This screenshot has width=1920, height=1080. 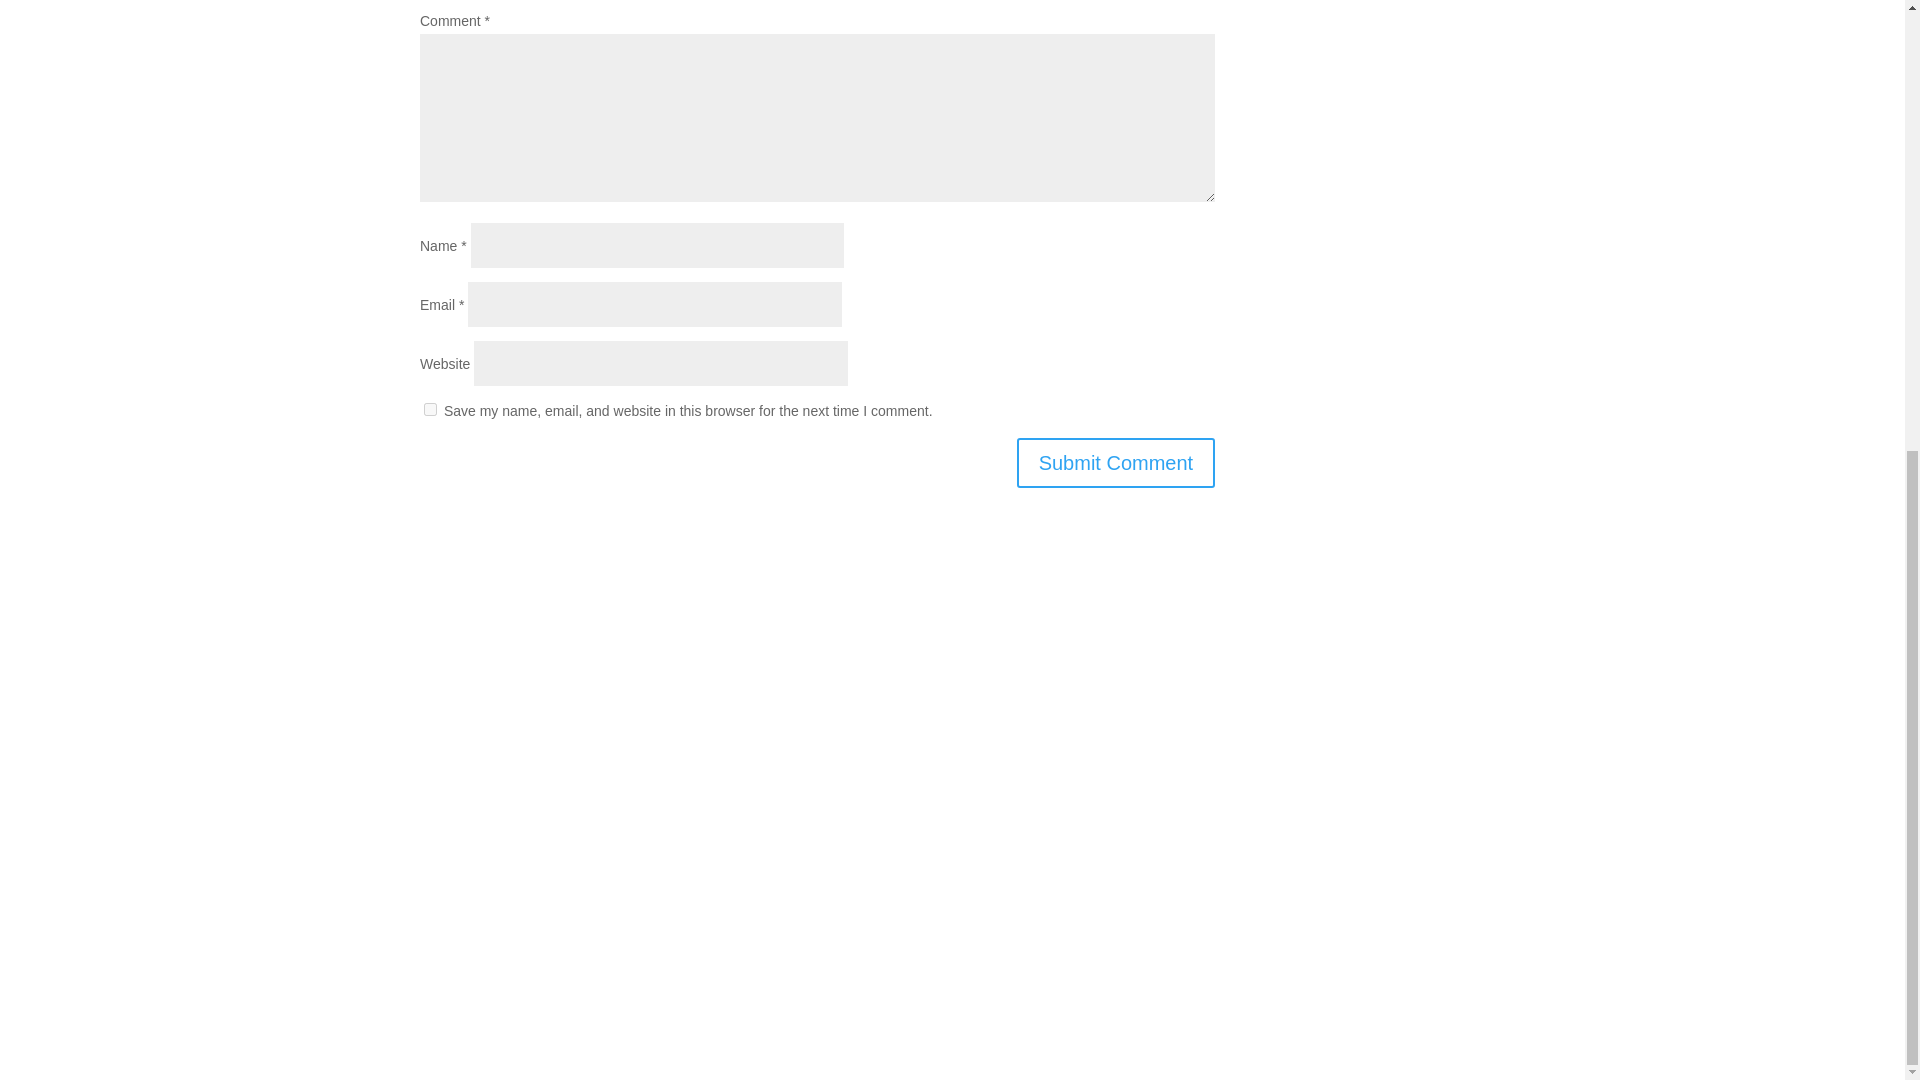 What do you see at coordinates (1116, 463) in the screenshot?
I see `Submit Comment` at bounding box center [1116, 463].